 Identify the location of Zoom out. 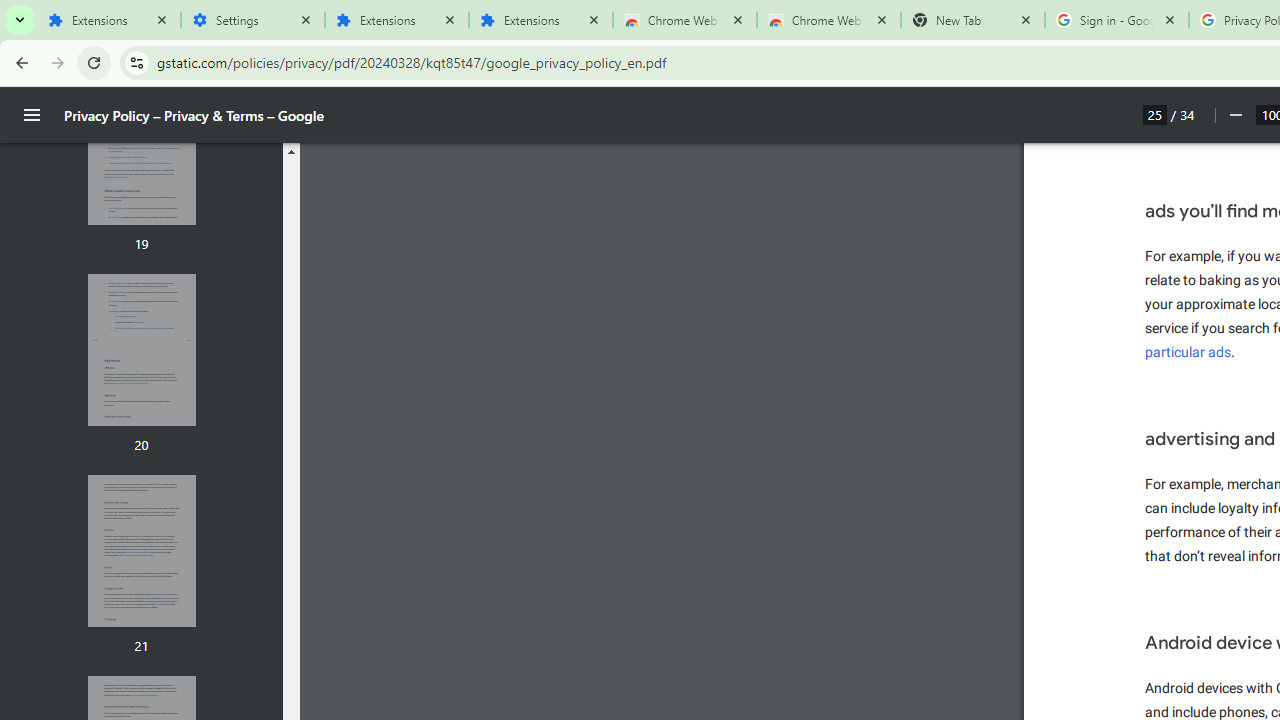
(1234, 115).